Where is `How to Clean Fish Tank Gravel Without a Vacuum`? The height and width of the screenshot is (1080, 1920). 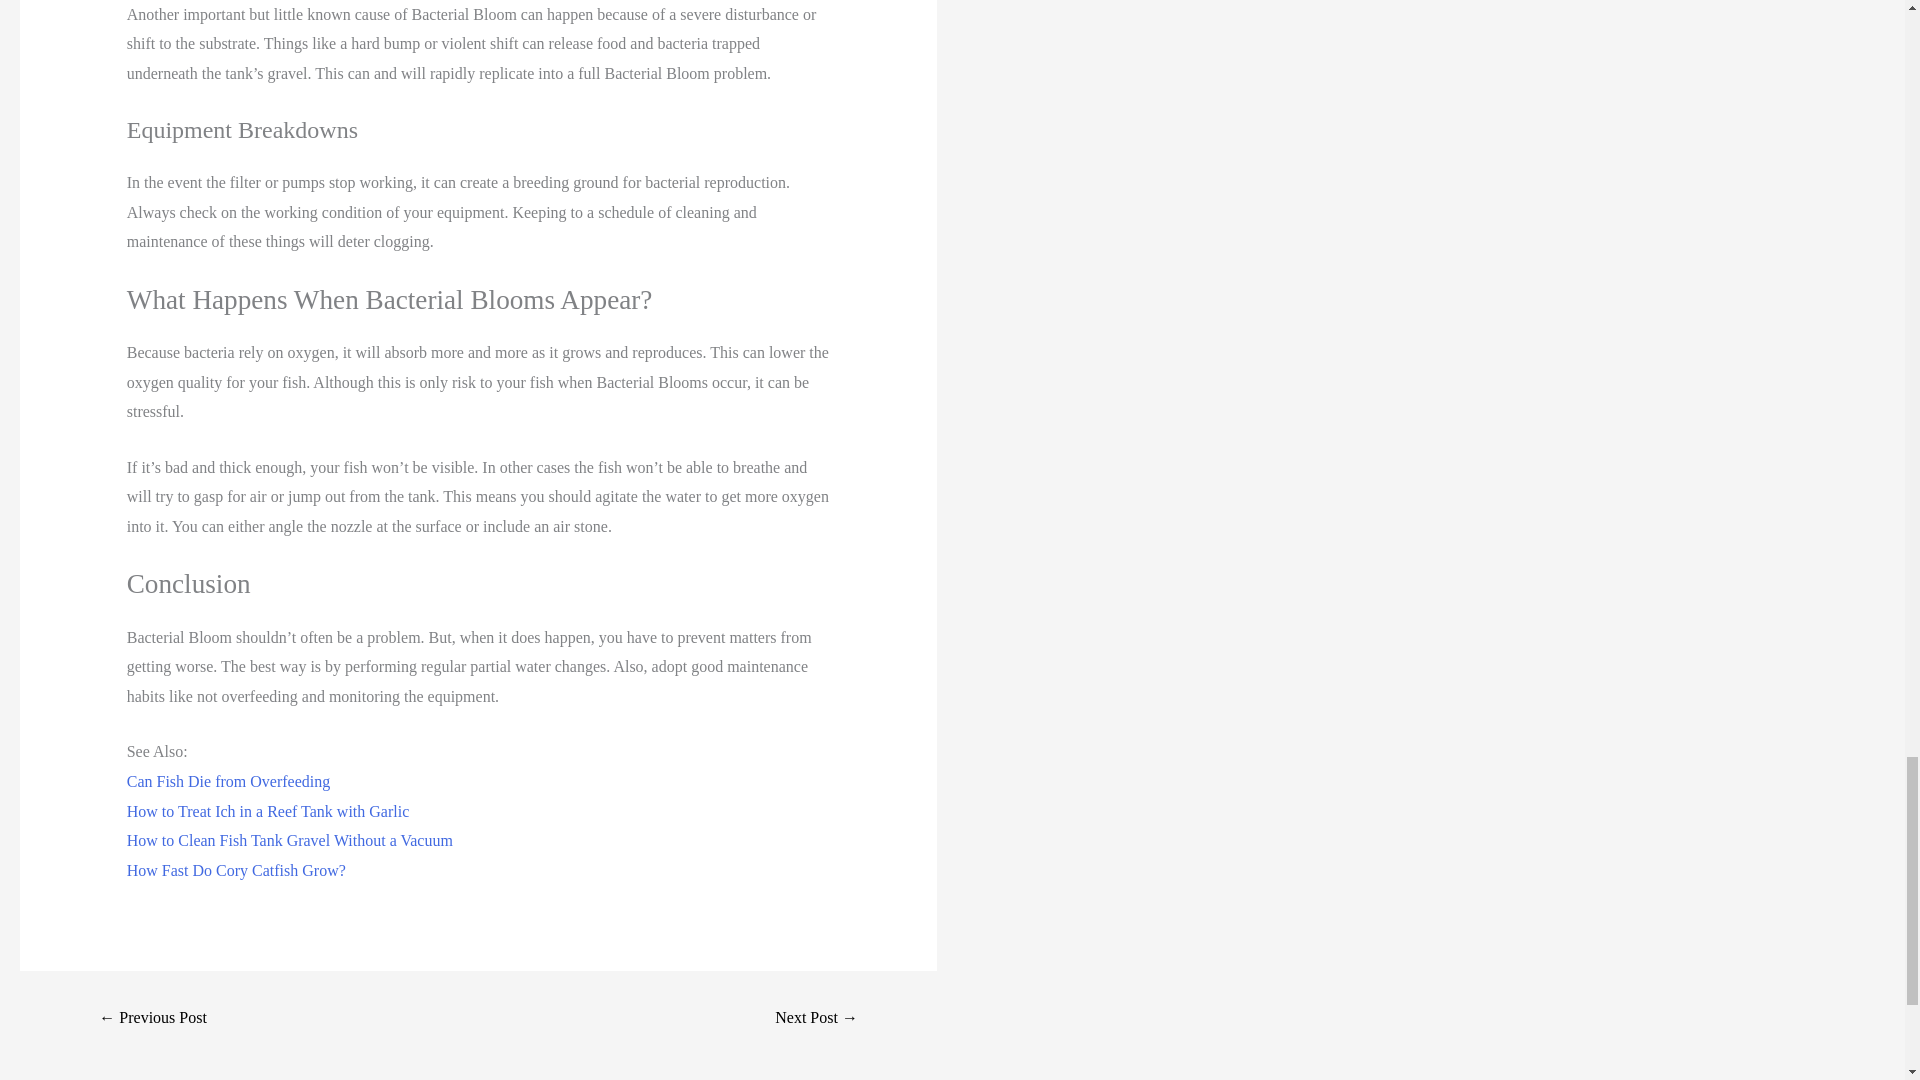 How to Clean Fish Tank Gravel Without a Vacuum is located at coordinates (290, 840).